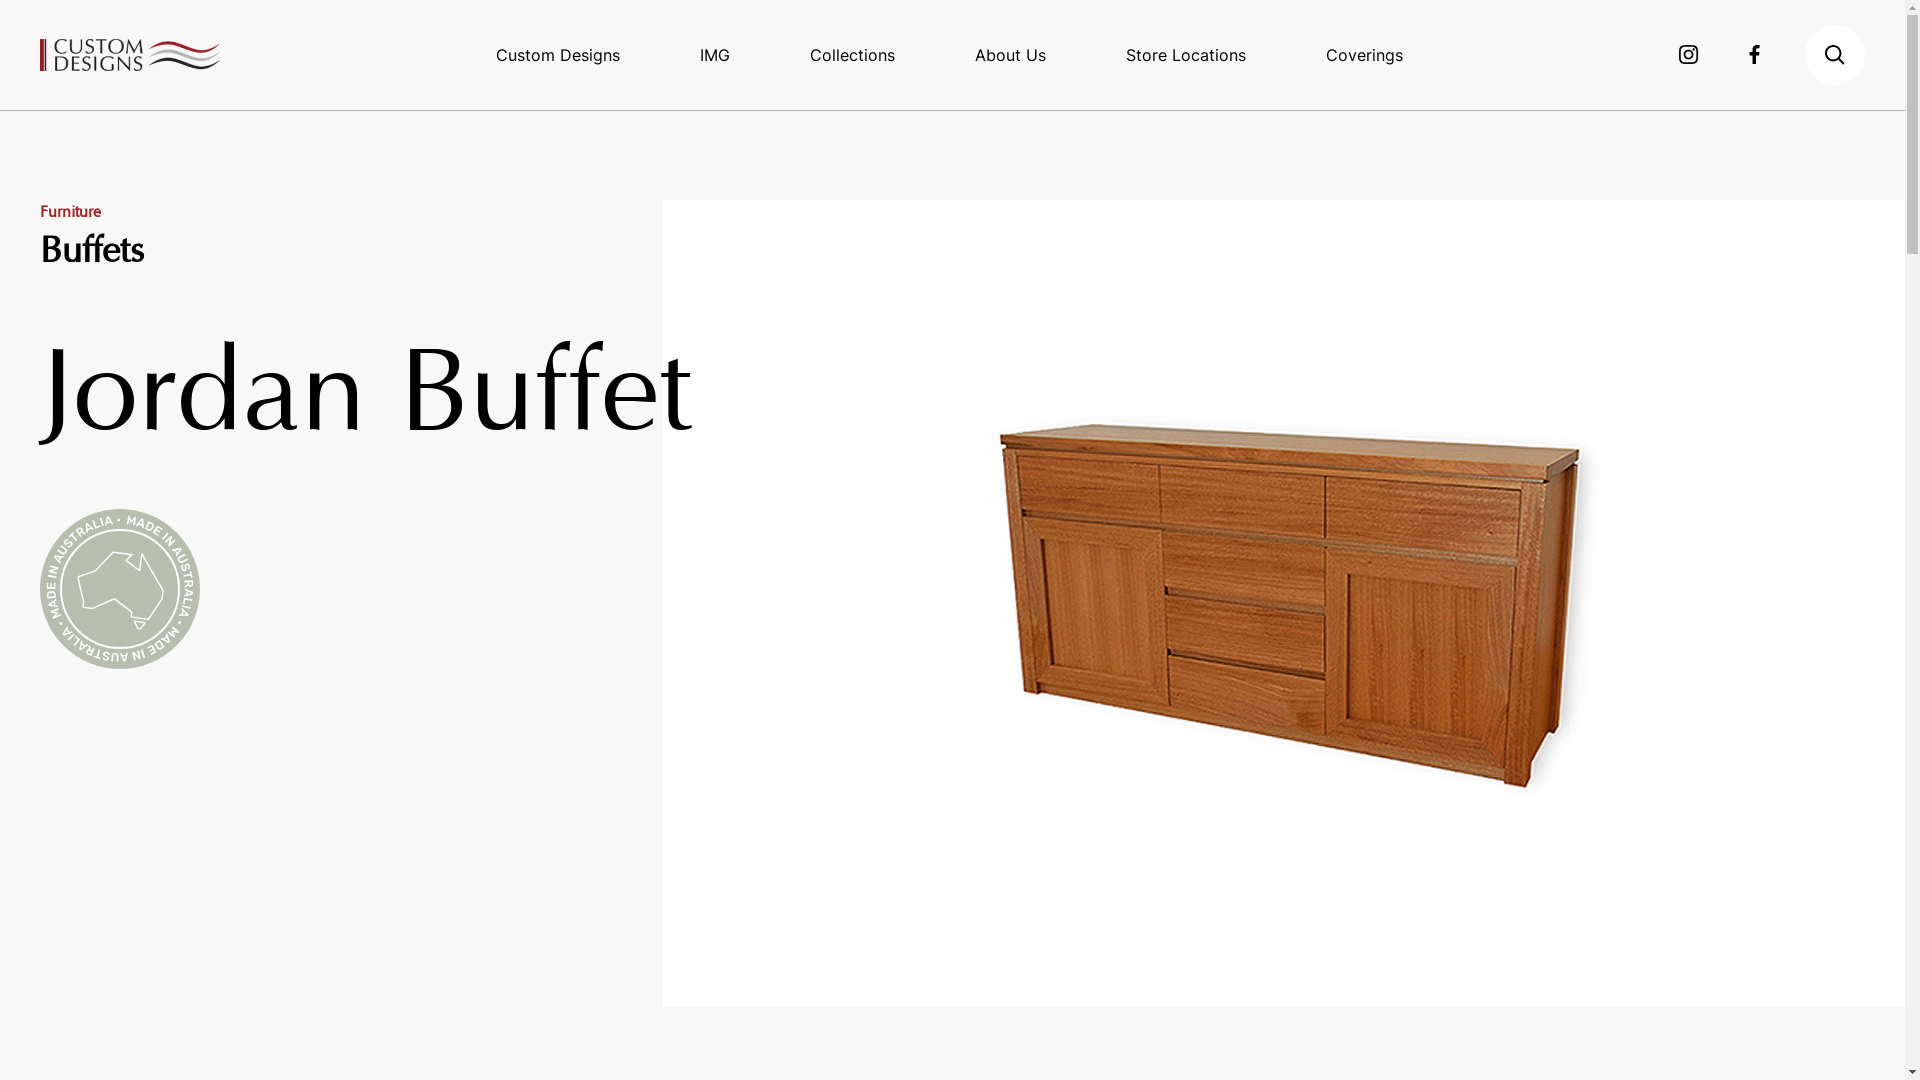 The height and width of the screenshot is (1080, 1920). What do you see at coordinates (715, 55) in the screenshot?
I see `IMG` at bounding box center [715, 55].